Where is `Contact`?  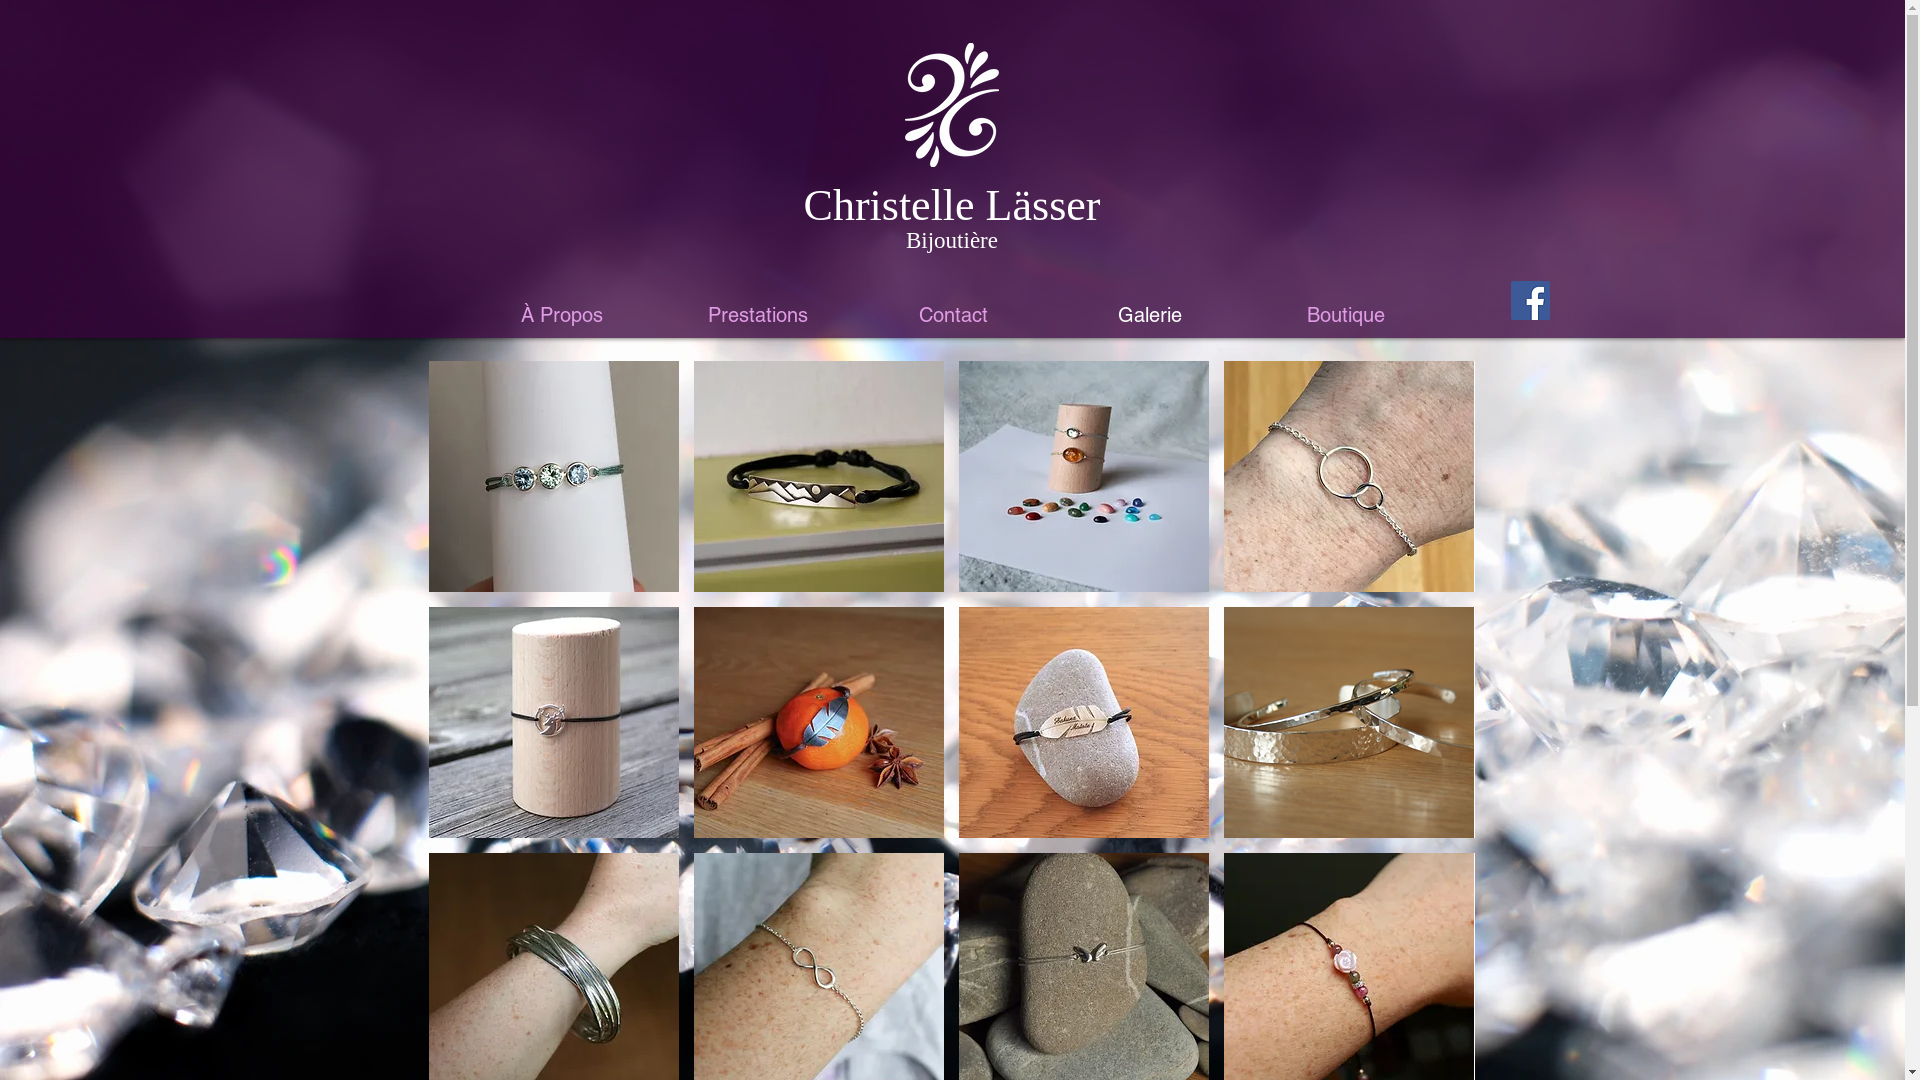 Contact is located at coordinates (954, 316).